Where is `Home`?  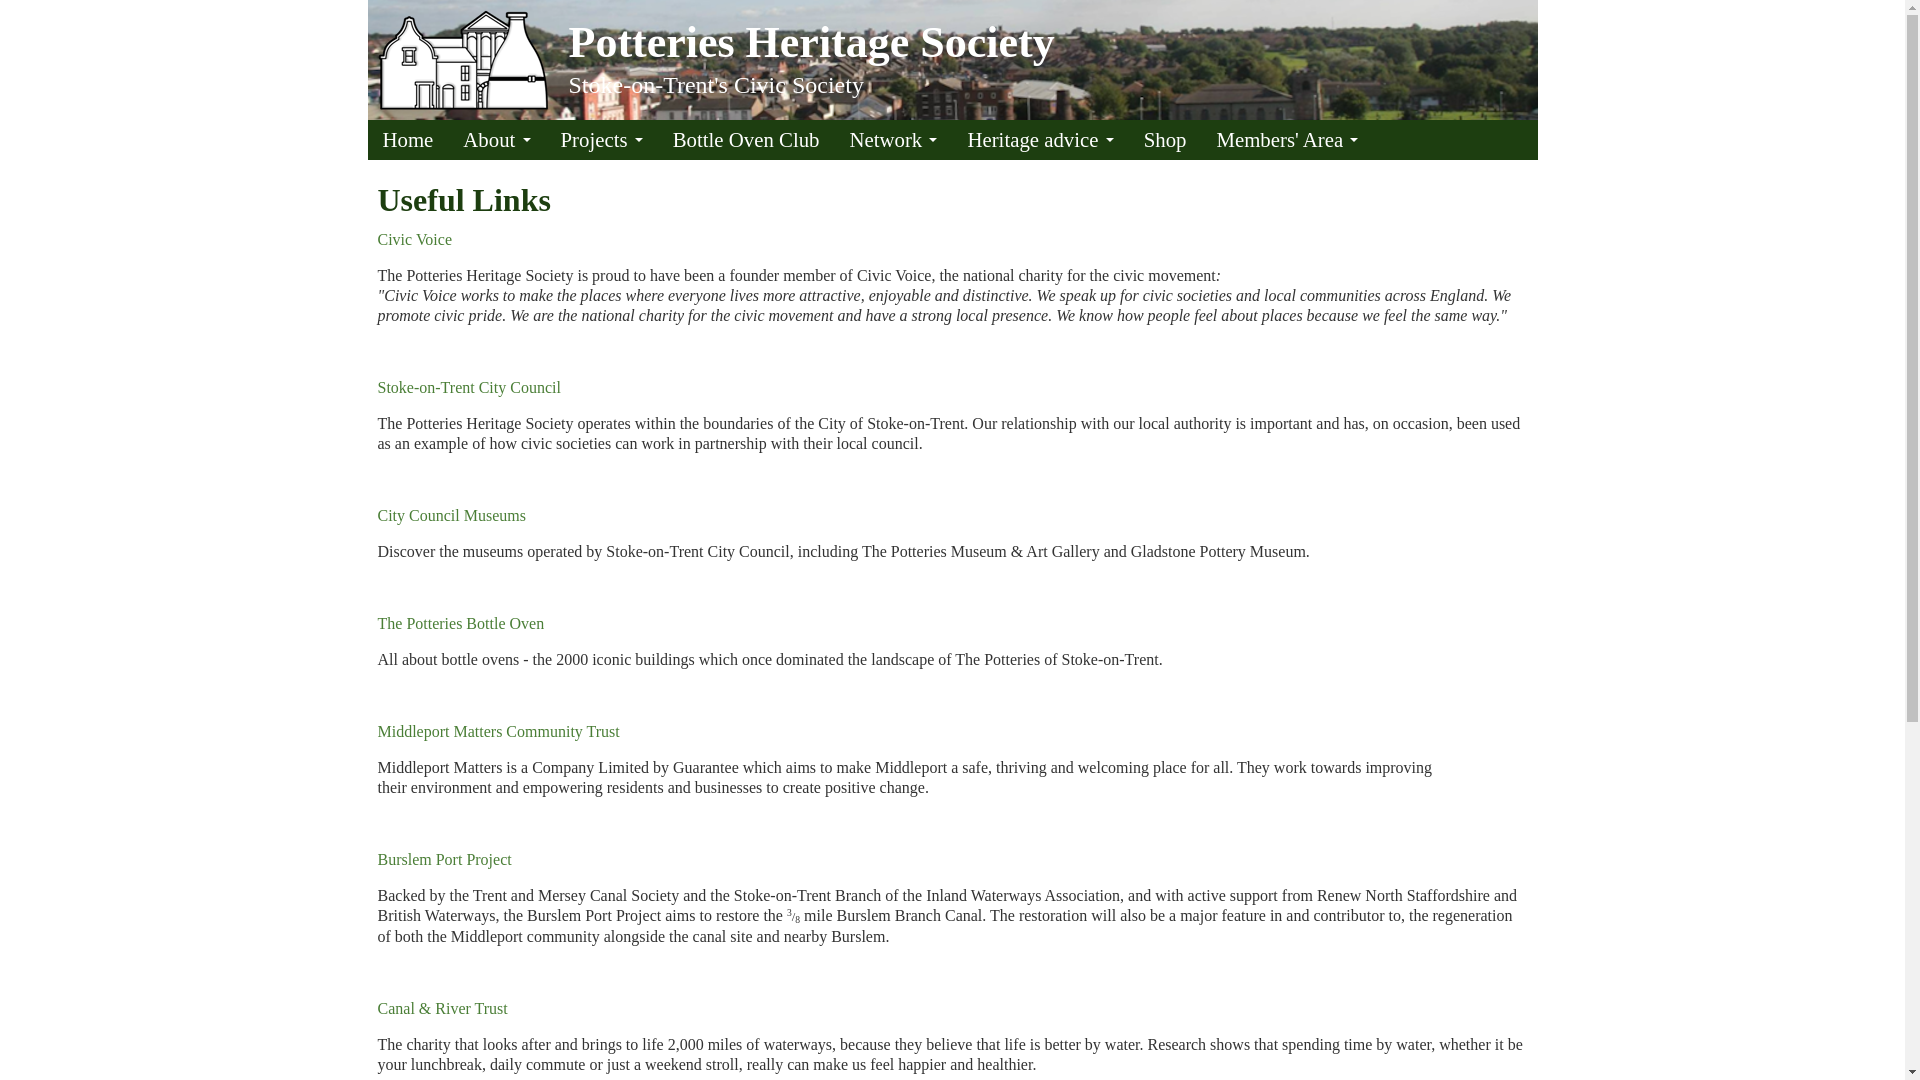 Home is located at coordinates (408, 139).